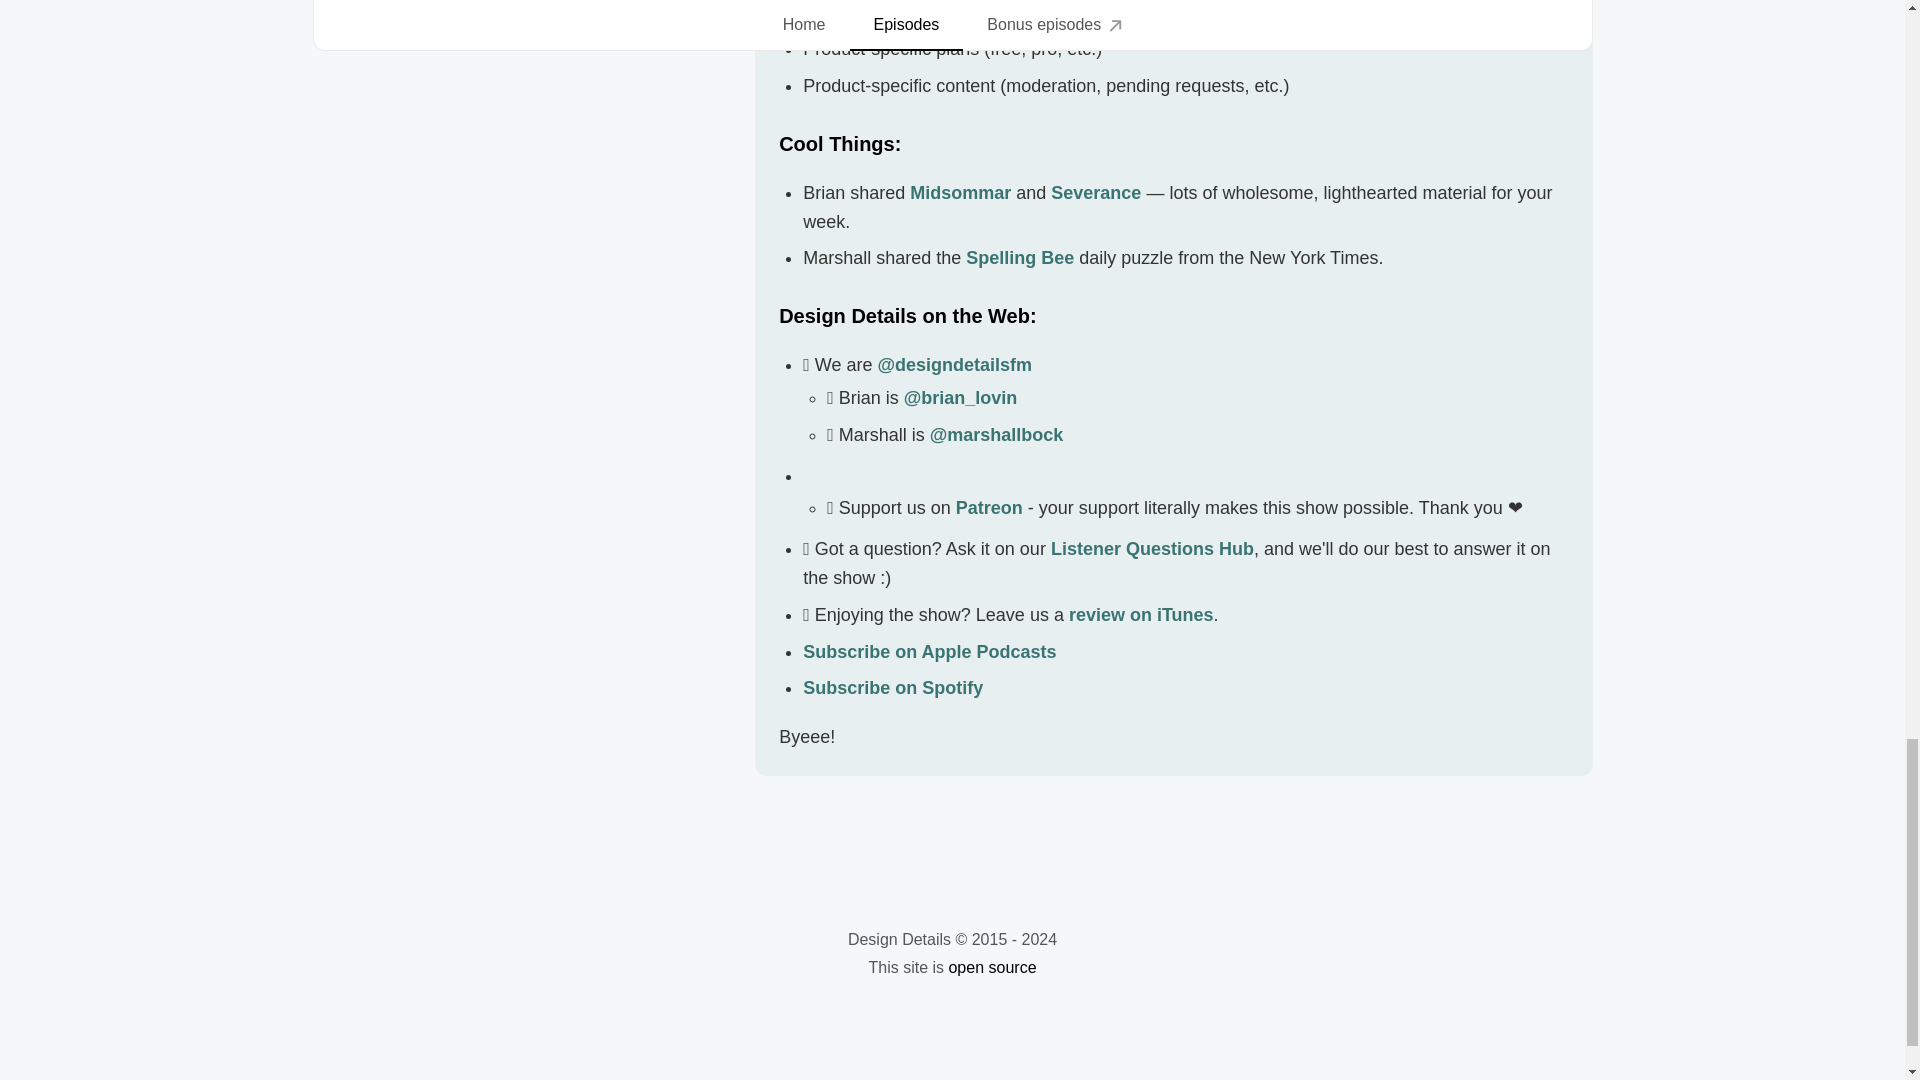  I want to click on Listener Questions Hub, so click(1152, 548).